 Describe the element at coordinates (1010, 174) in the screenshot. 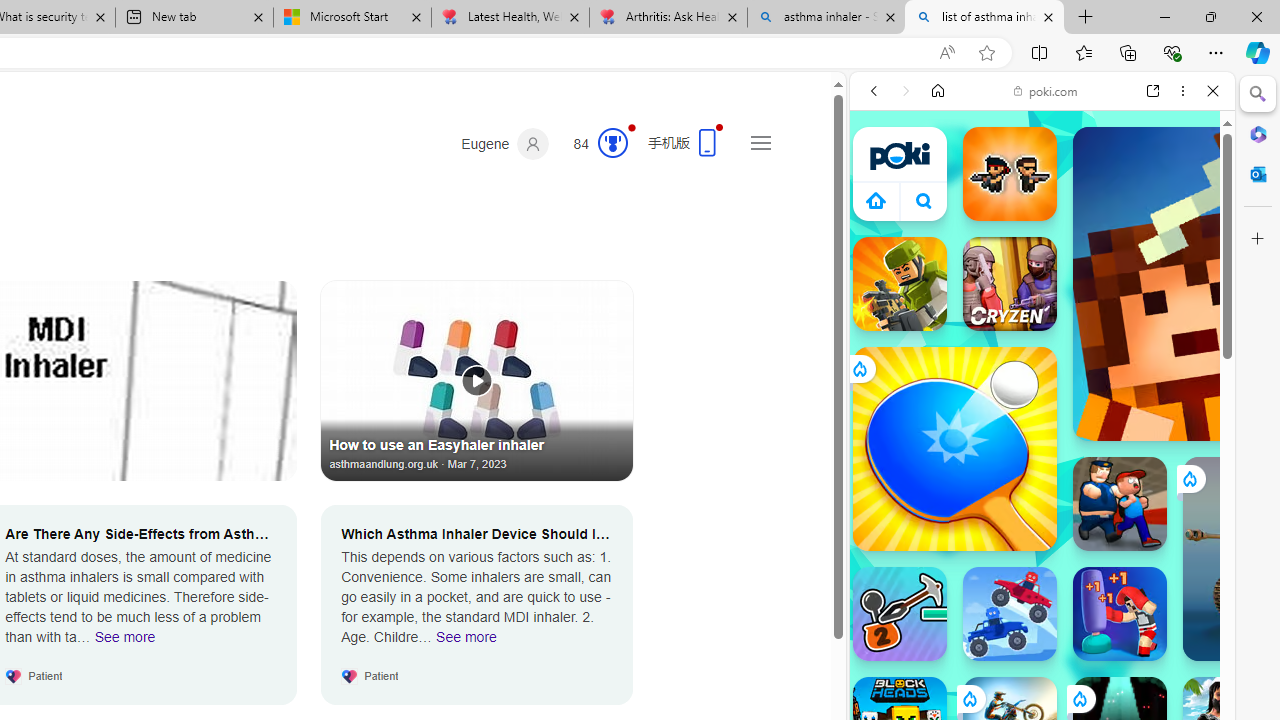

I see `Zombie Rush` at that location.